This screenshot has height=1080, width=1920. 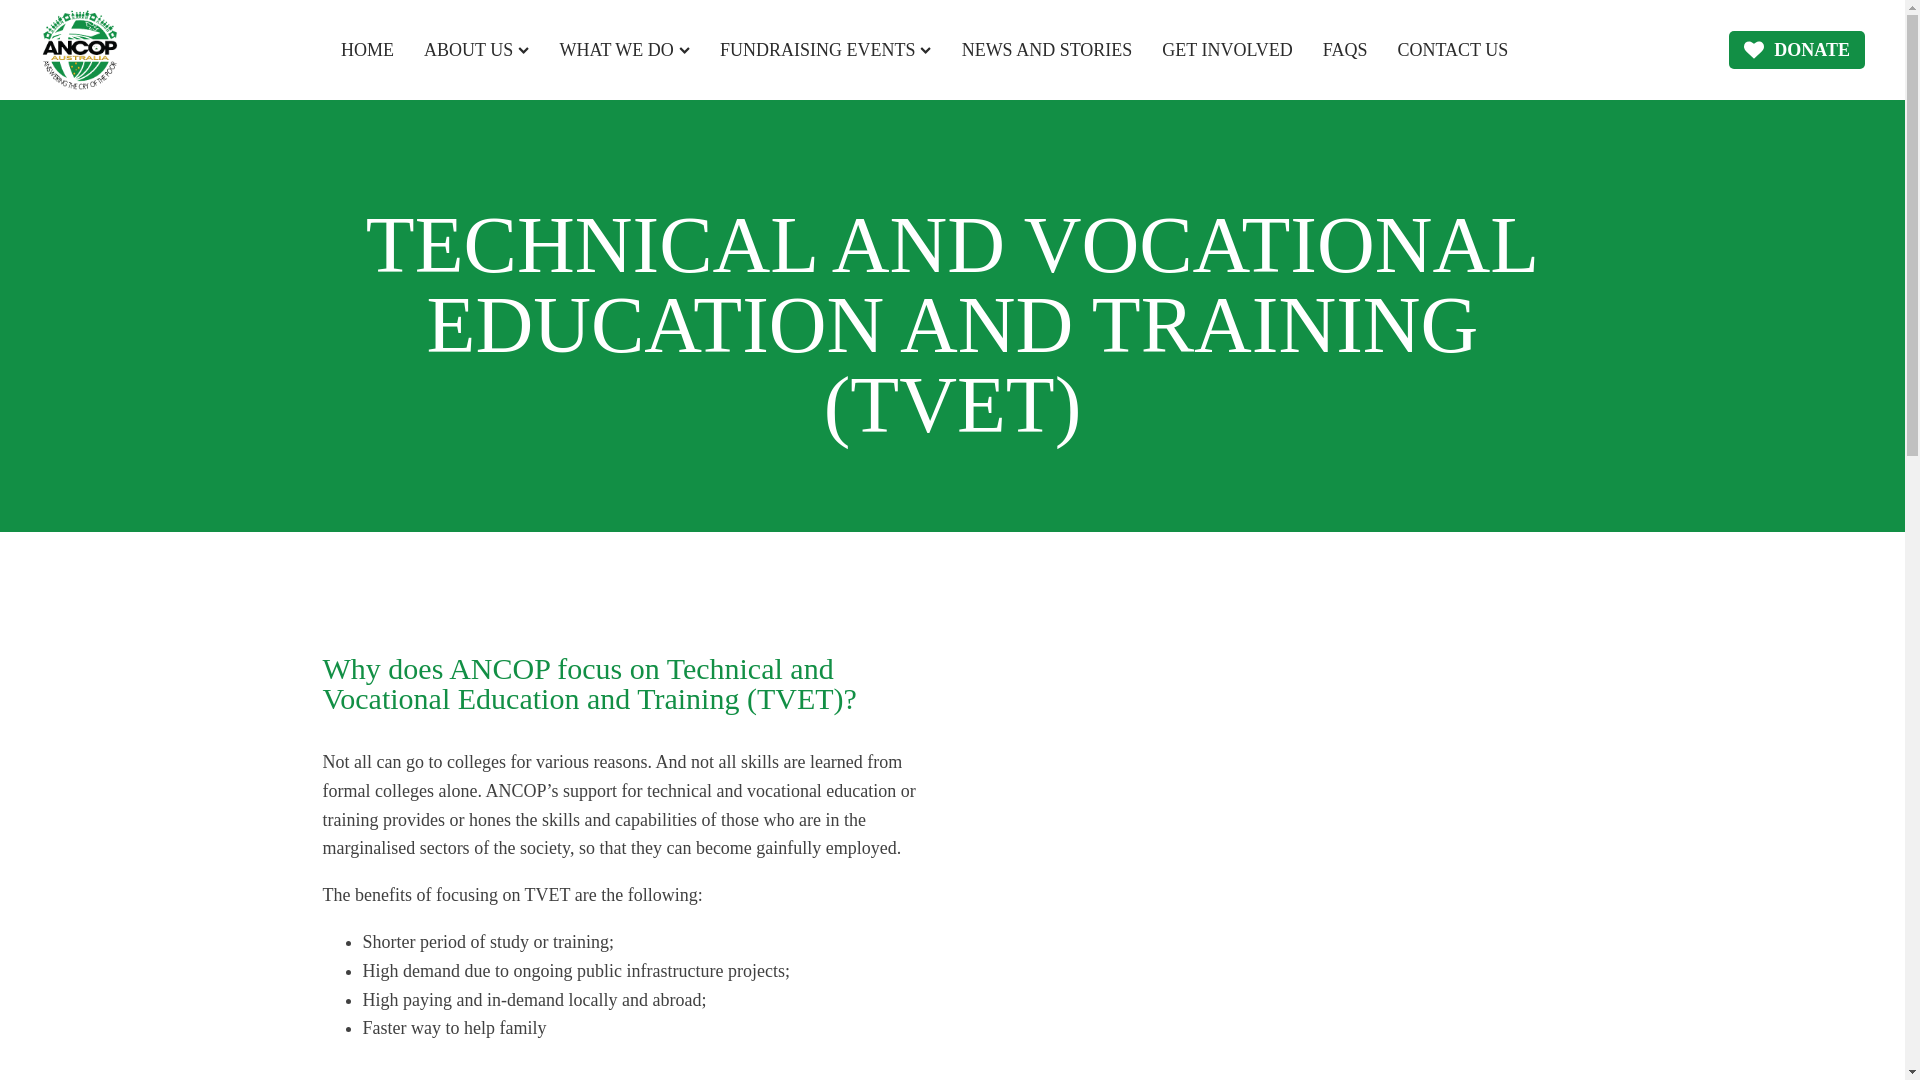 What do you see at coordinates (367, 50) in the screenshot?
I see `HOME` at bounding box center [367, 50].